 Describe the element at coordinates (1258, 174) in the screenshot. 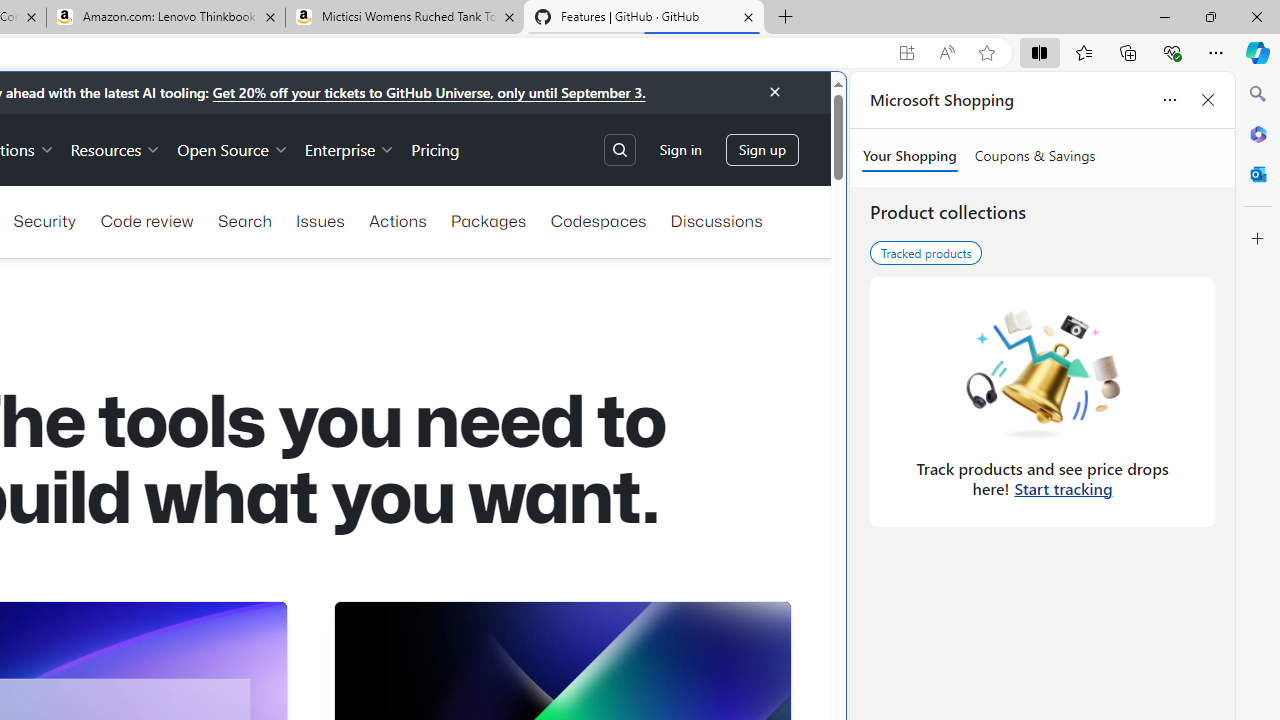

I see `Outlook` at that location.